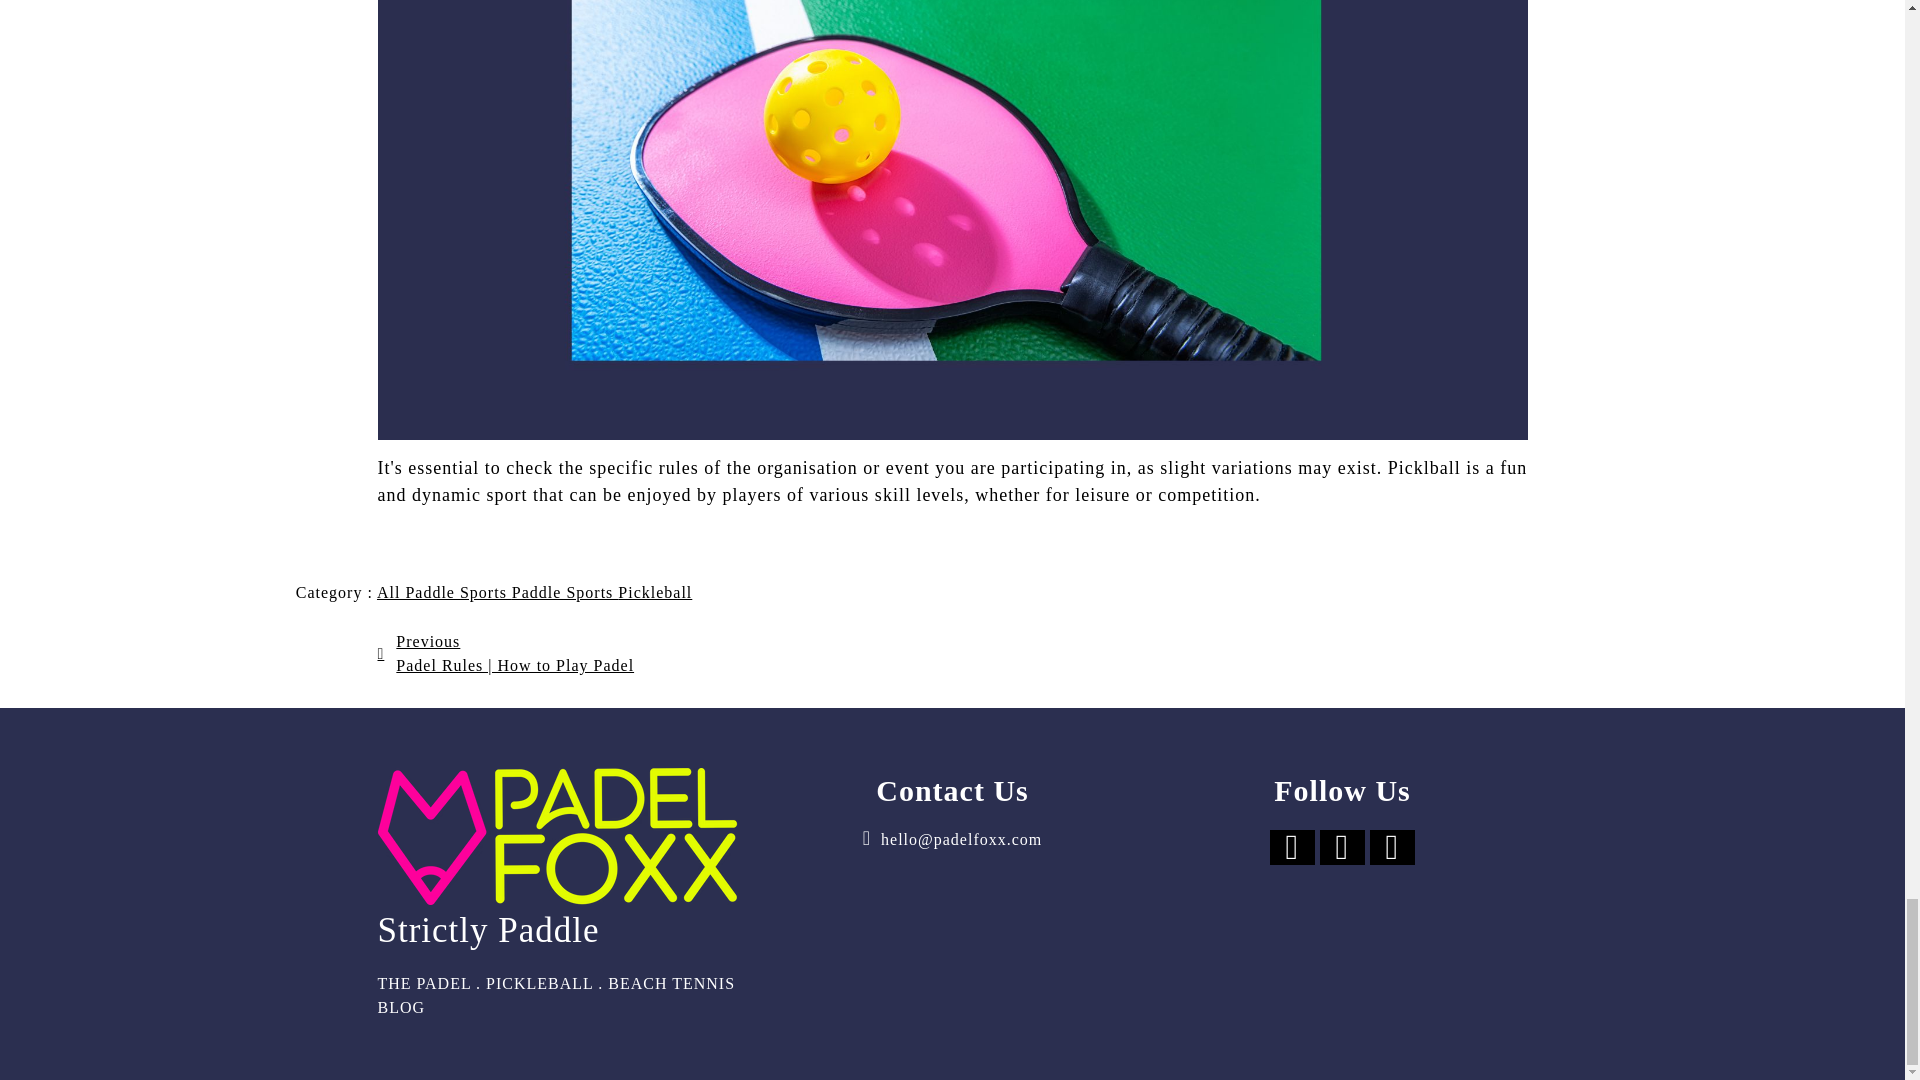  Describe the element at coordinates (563, 920) in the screenshot. I see `Strictly Paddle` at that location.